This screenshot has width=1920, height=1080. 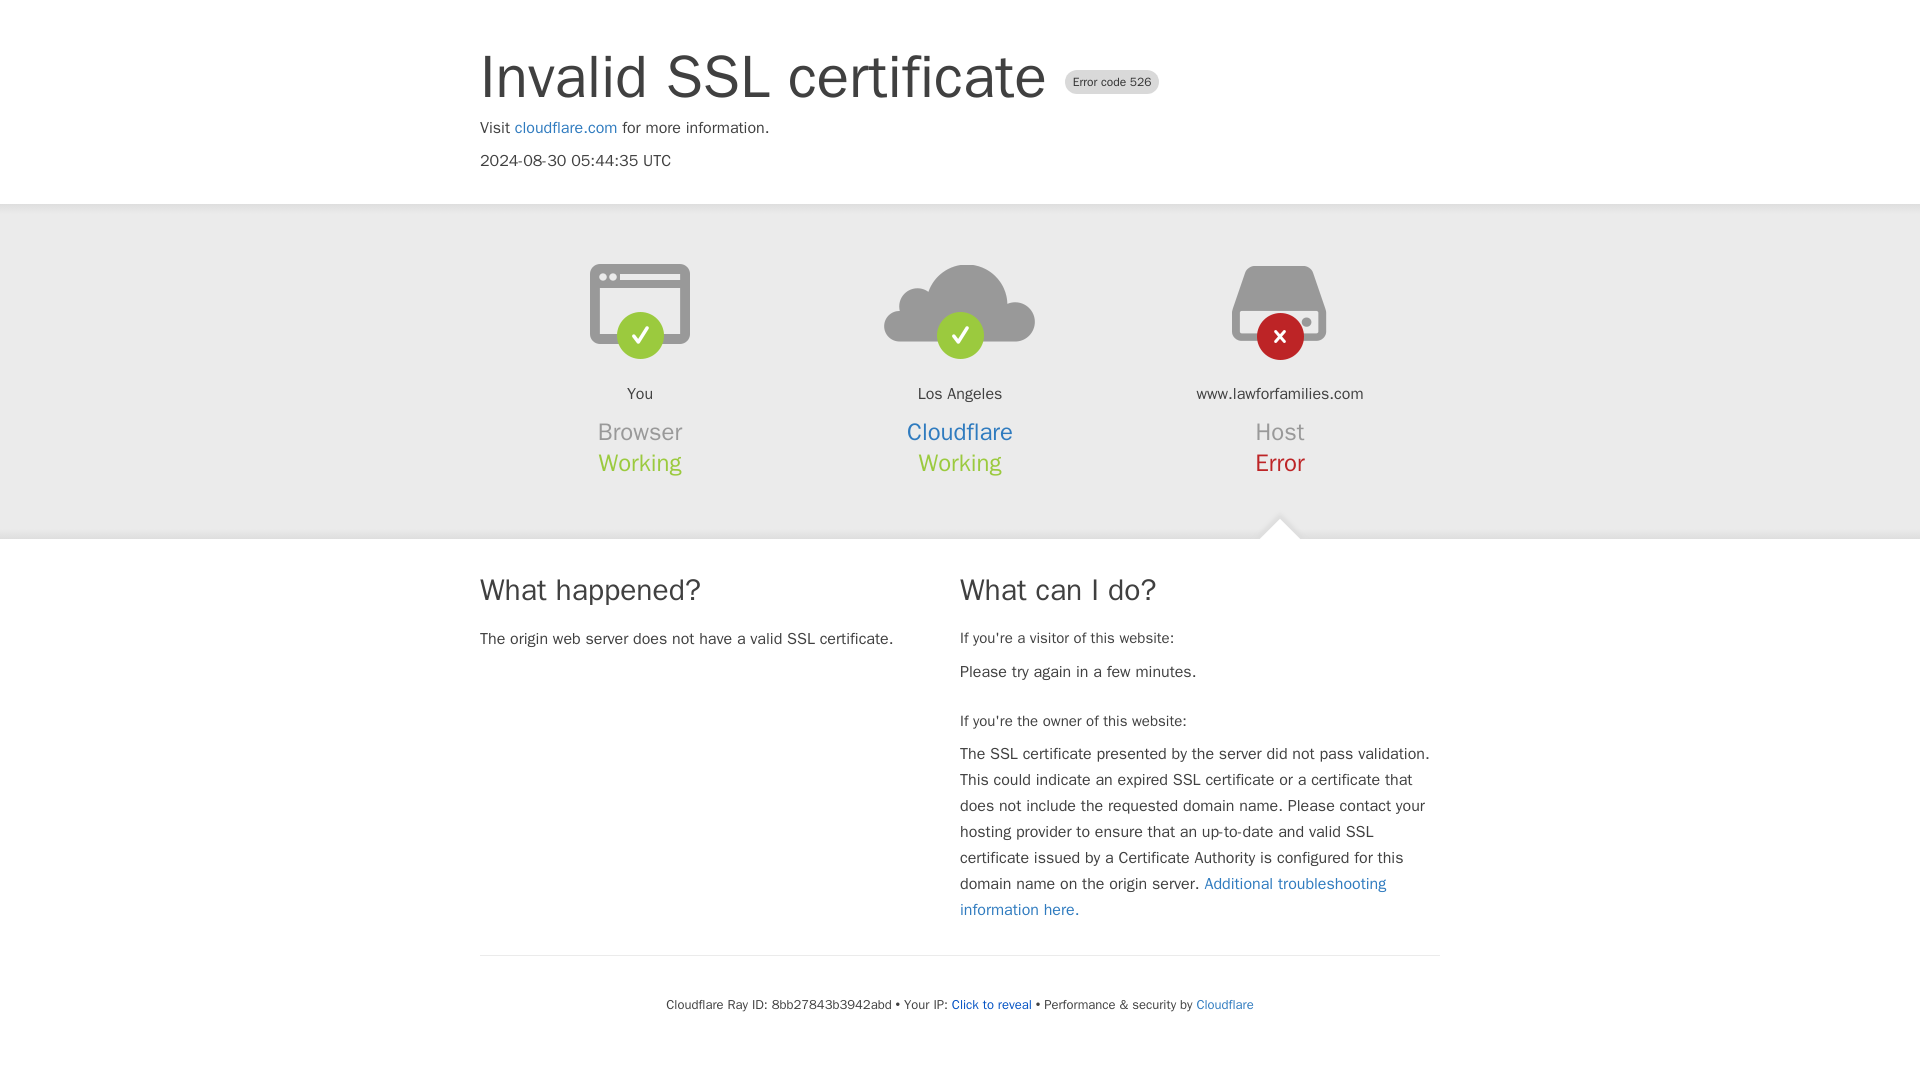 What do you see at coordinates (1173, 896) in the screenshot?
I see `Additional troubleshooting information here.` at bounding box center [1173, 896].